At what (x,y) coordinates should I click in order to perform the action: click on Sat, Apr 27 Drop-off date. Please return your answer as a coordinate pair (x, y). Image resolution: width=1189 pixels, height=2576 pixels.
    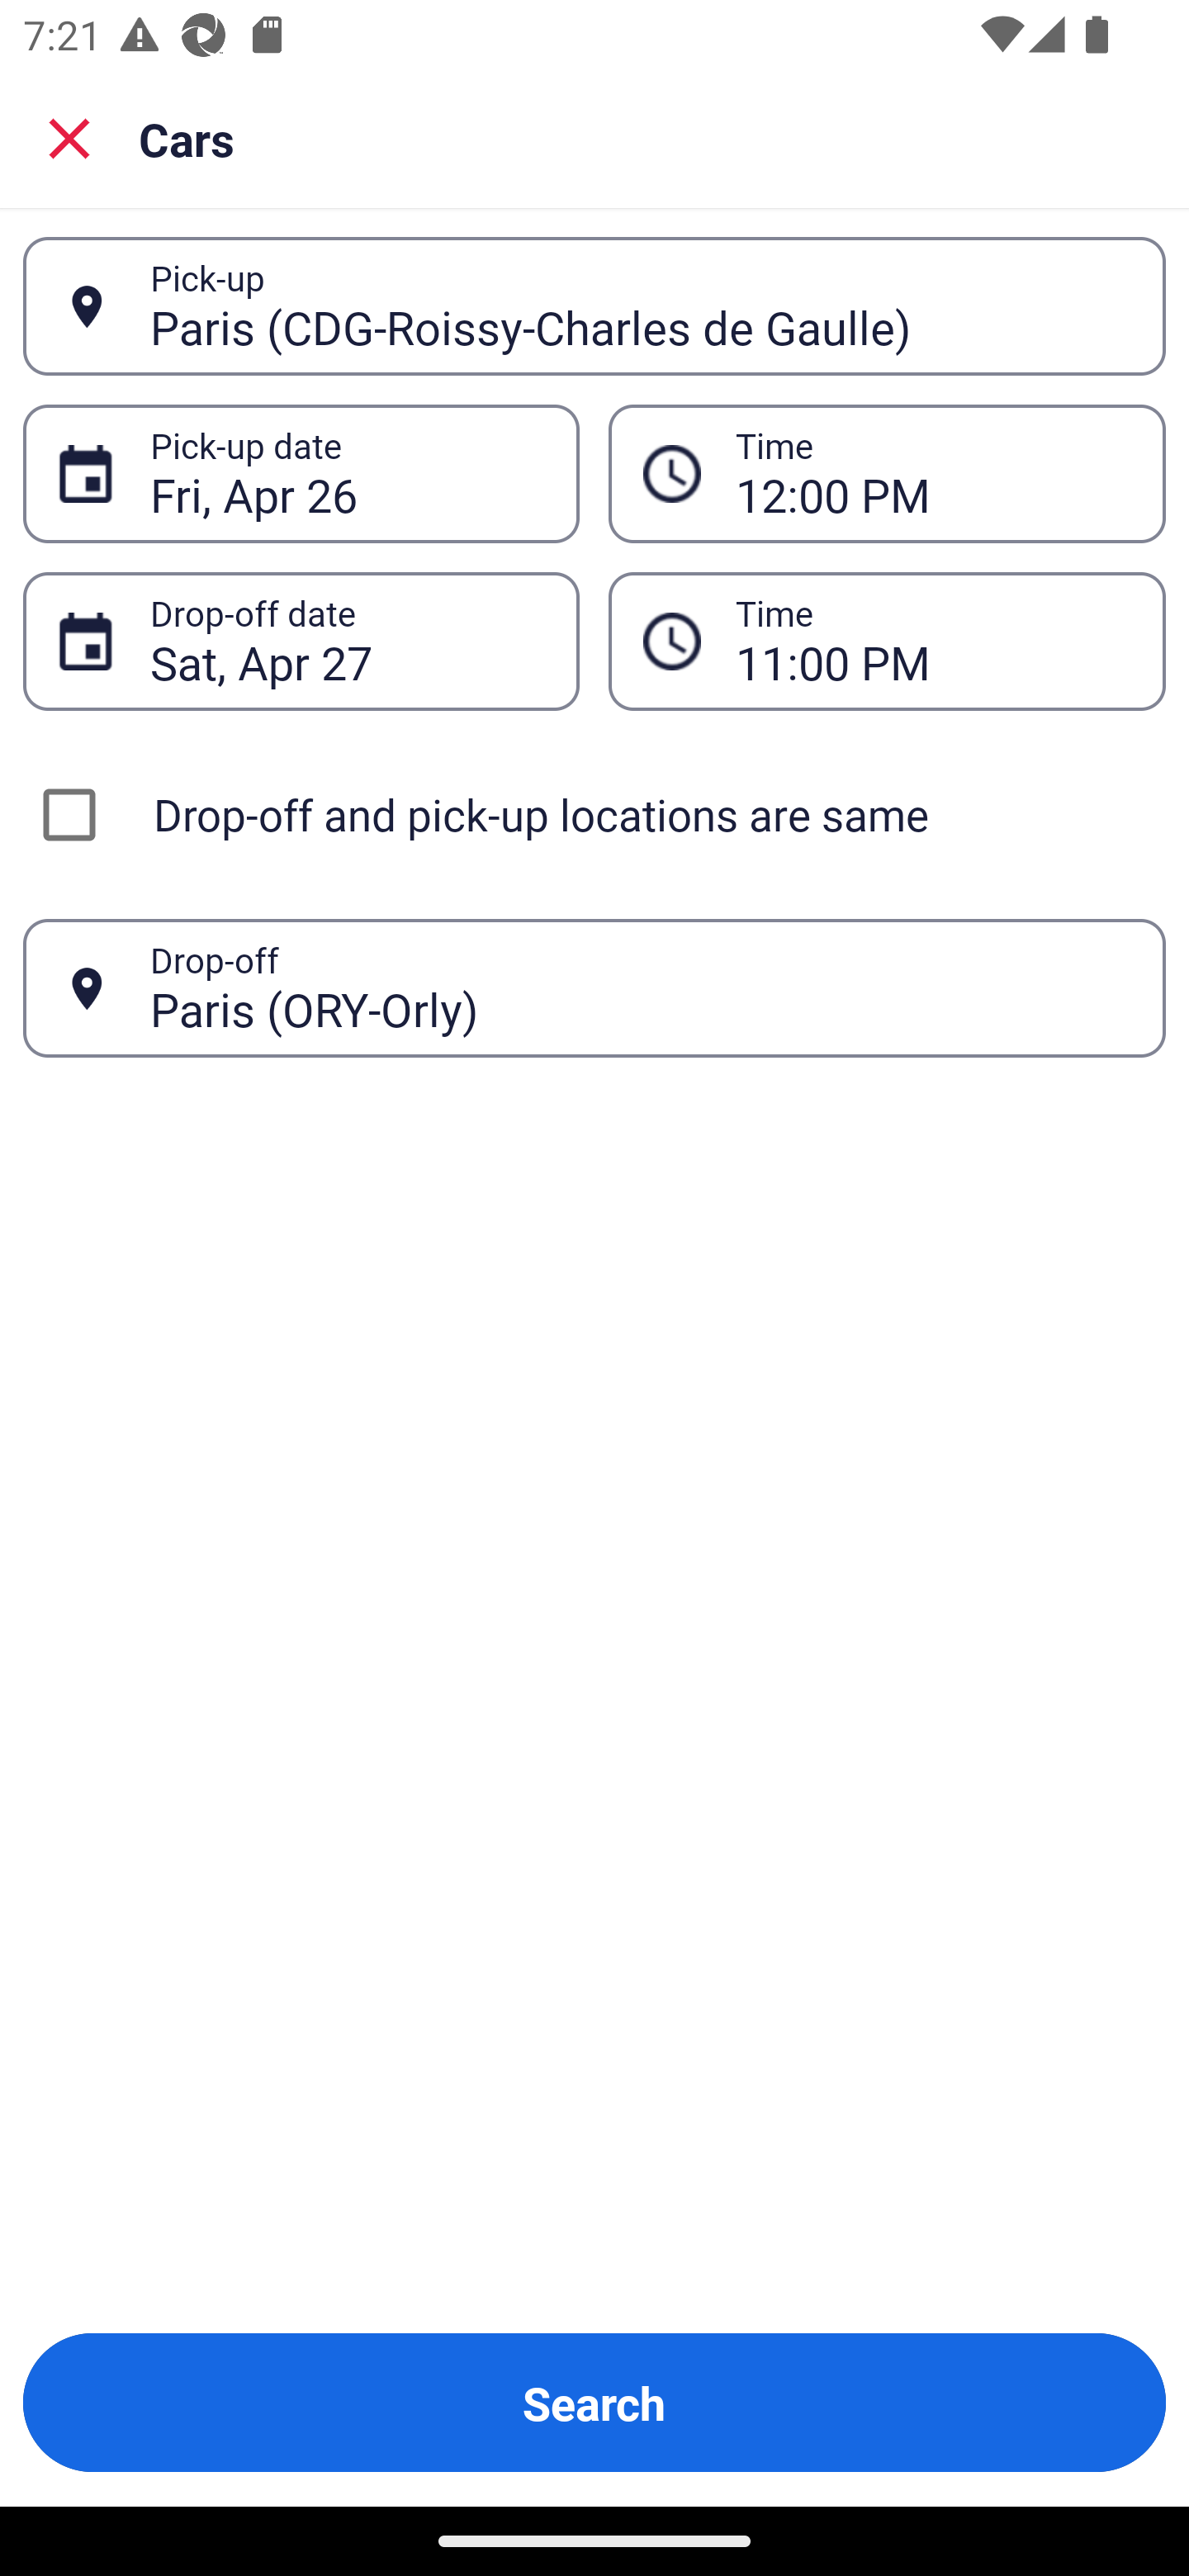
    Looking at the image, I should click on (301, 641).